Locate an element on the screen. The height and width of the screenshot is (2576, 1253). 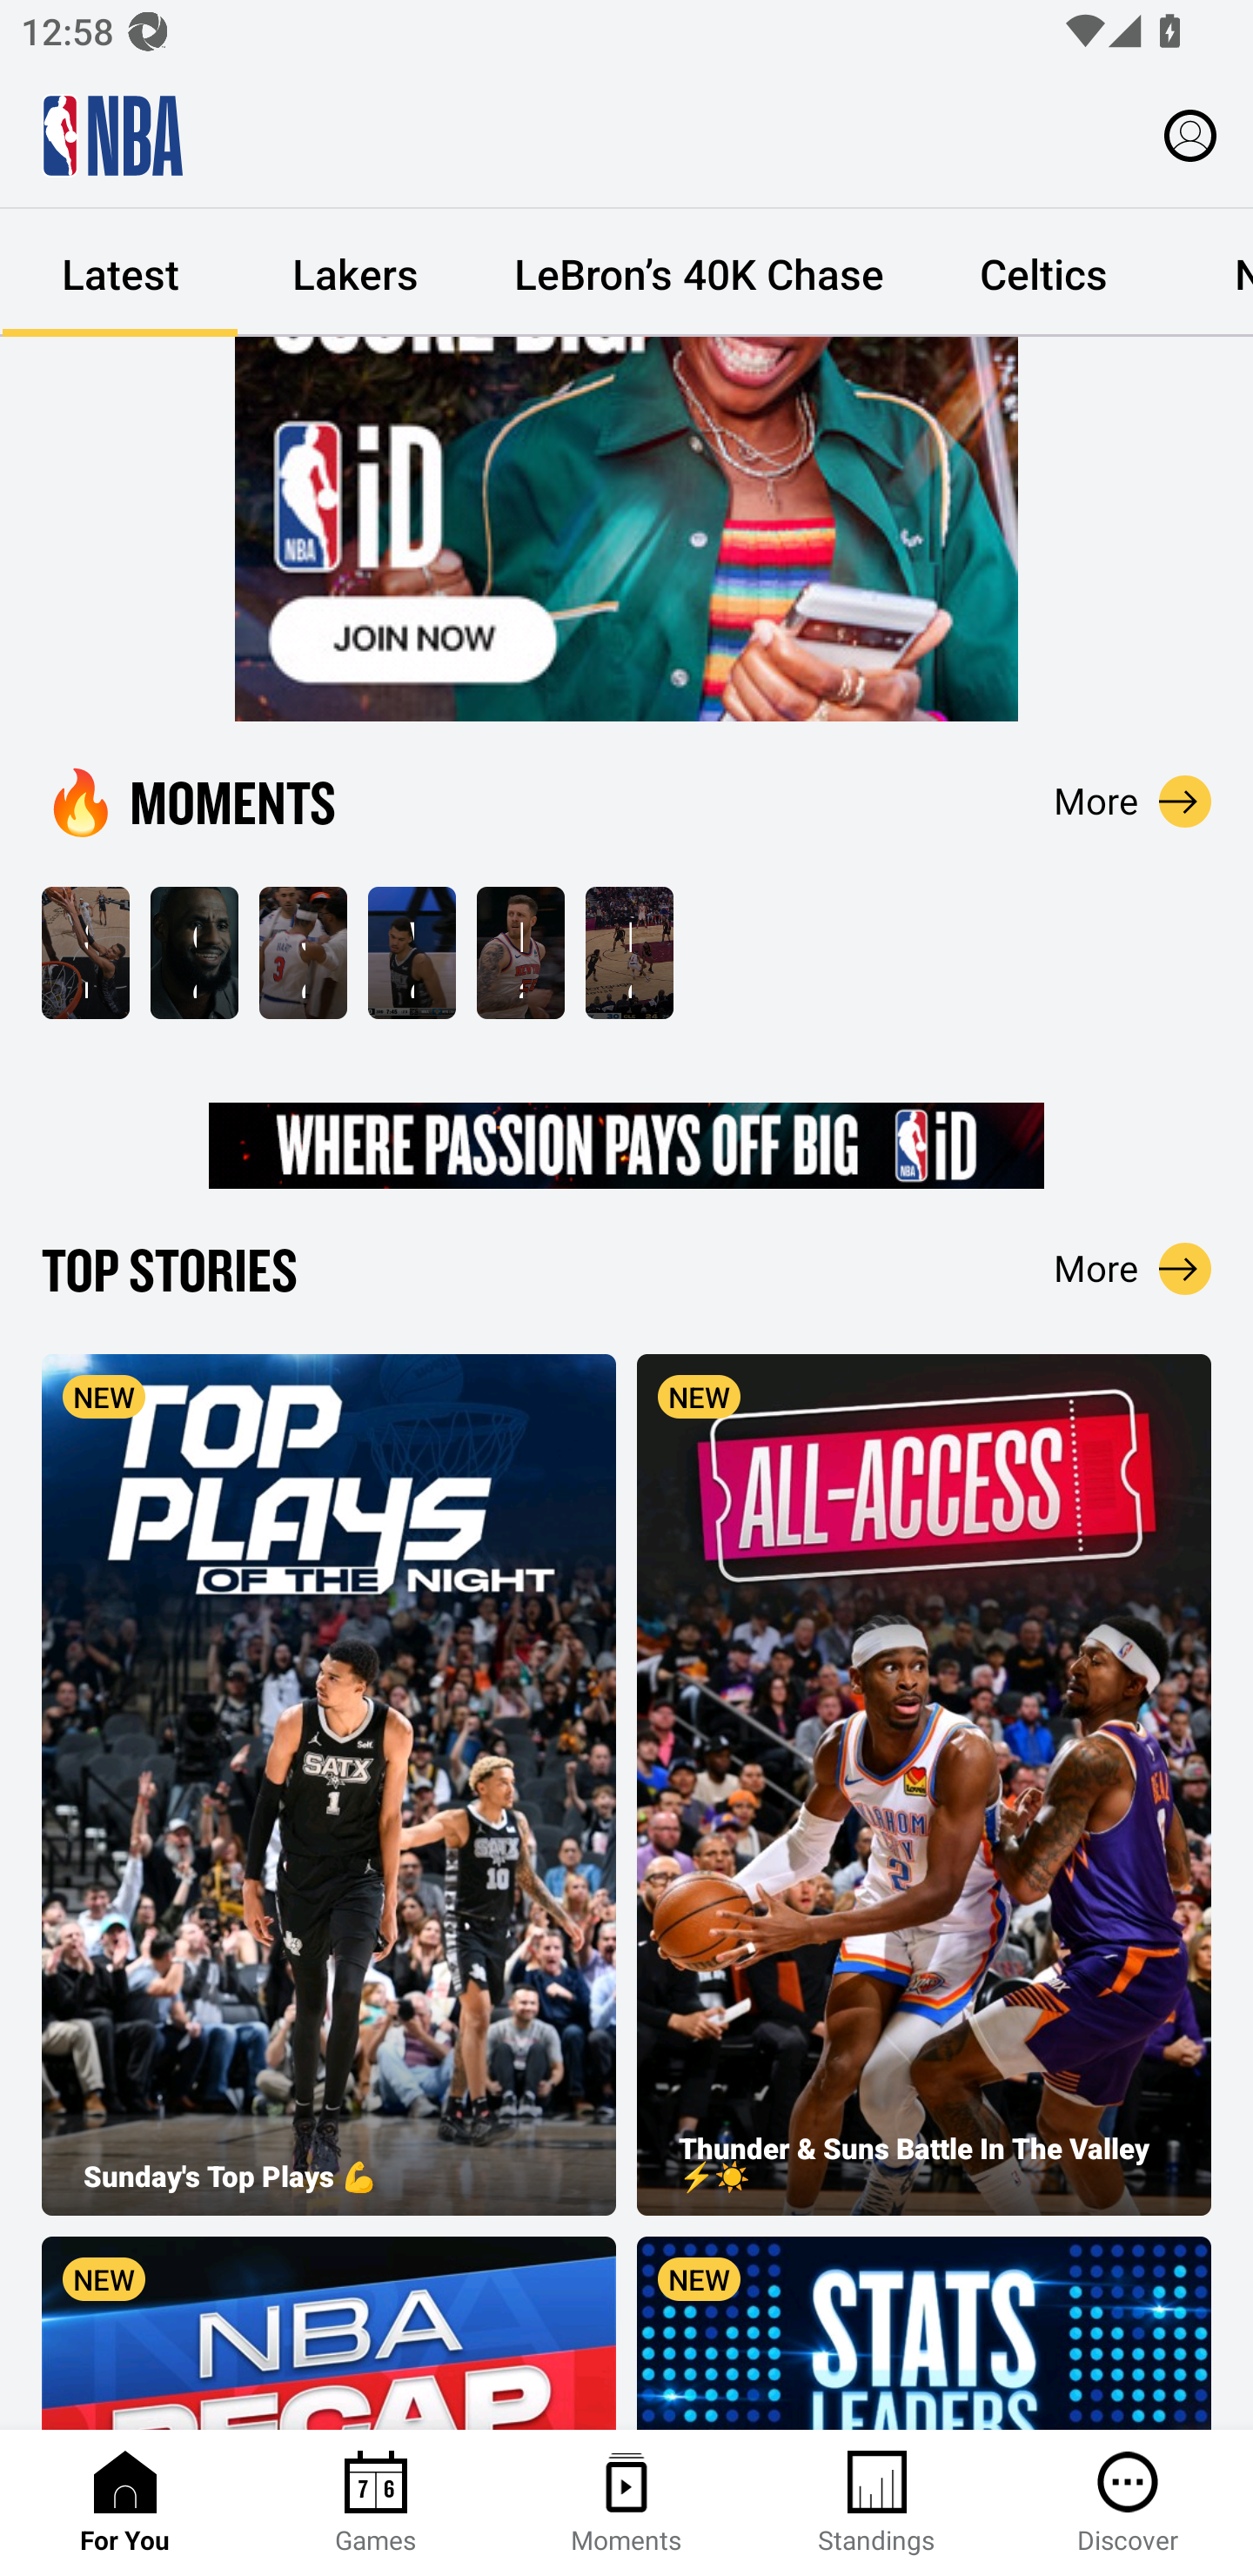
More is located at coordinates (1133, 801).